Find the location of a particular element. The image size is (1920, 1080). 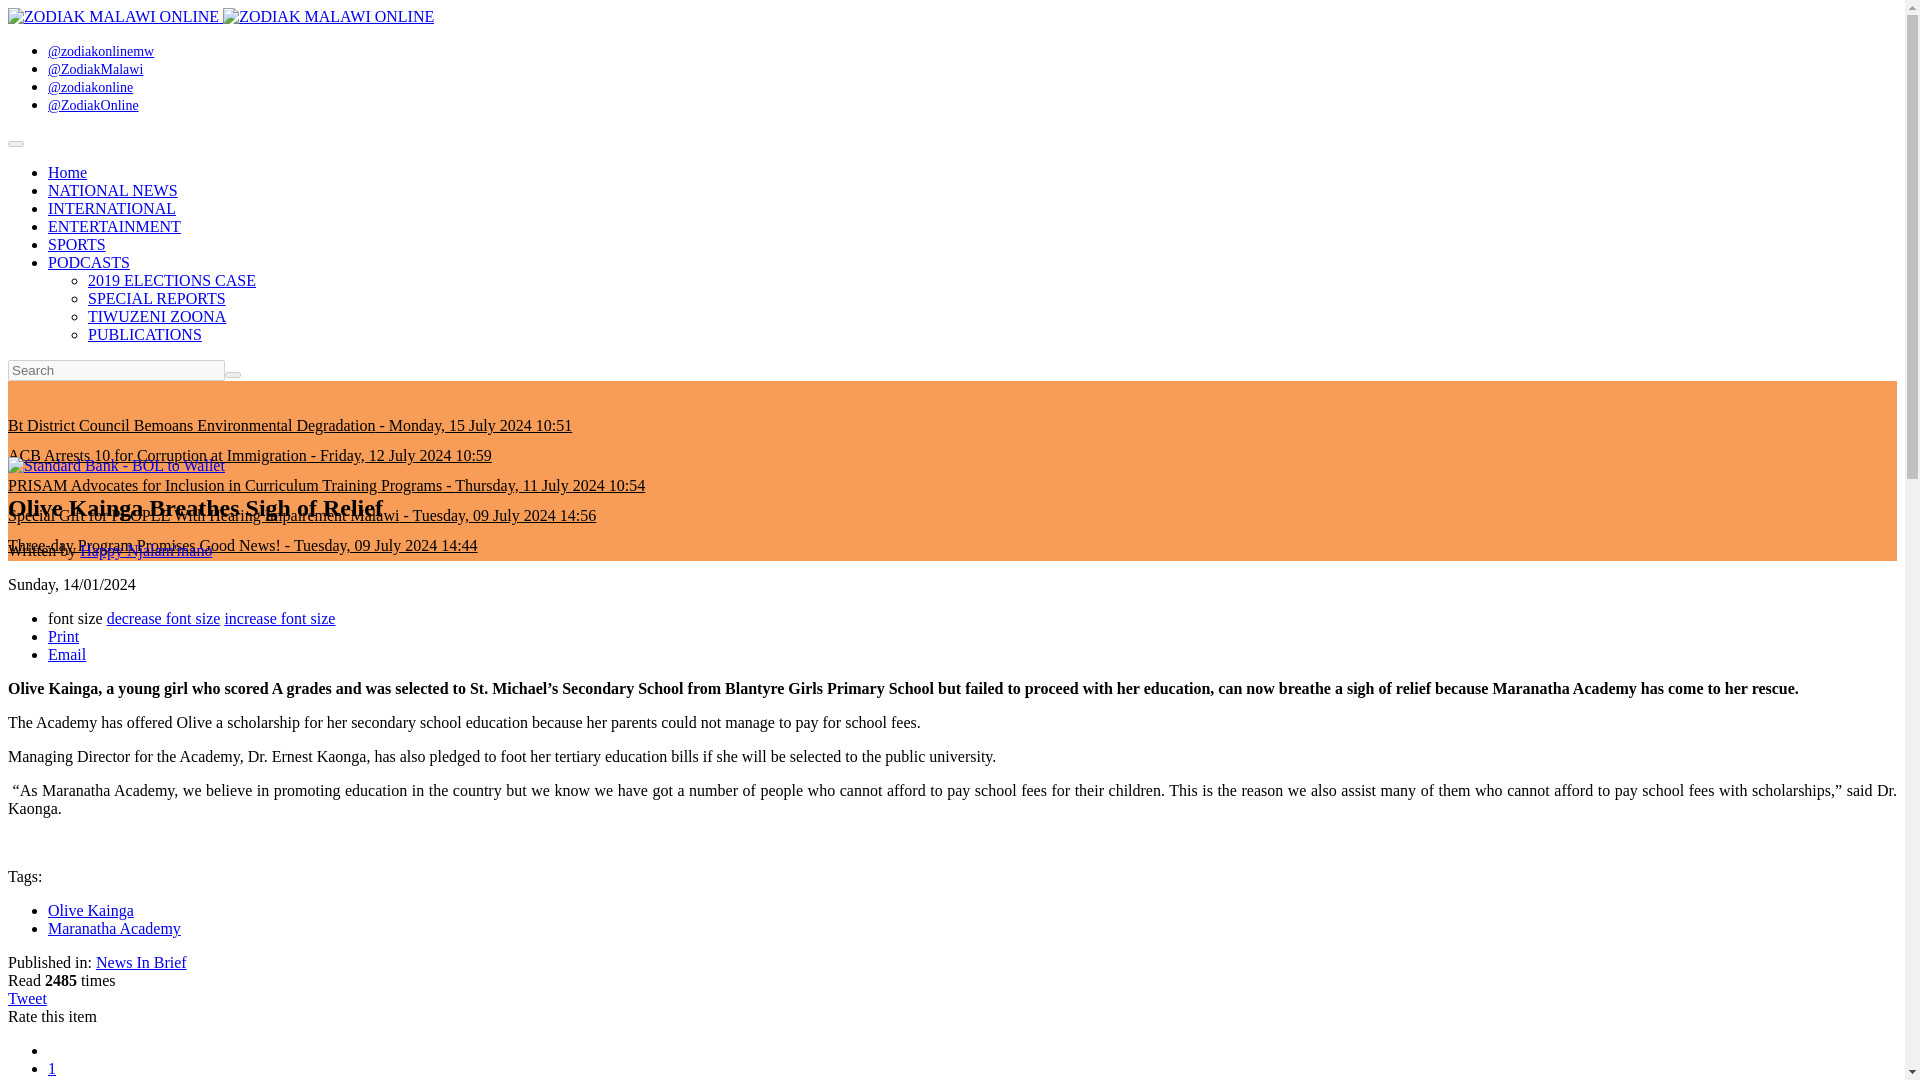

increase font size is located at coordinates (279, 618).